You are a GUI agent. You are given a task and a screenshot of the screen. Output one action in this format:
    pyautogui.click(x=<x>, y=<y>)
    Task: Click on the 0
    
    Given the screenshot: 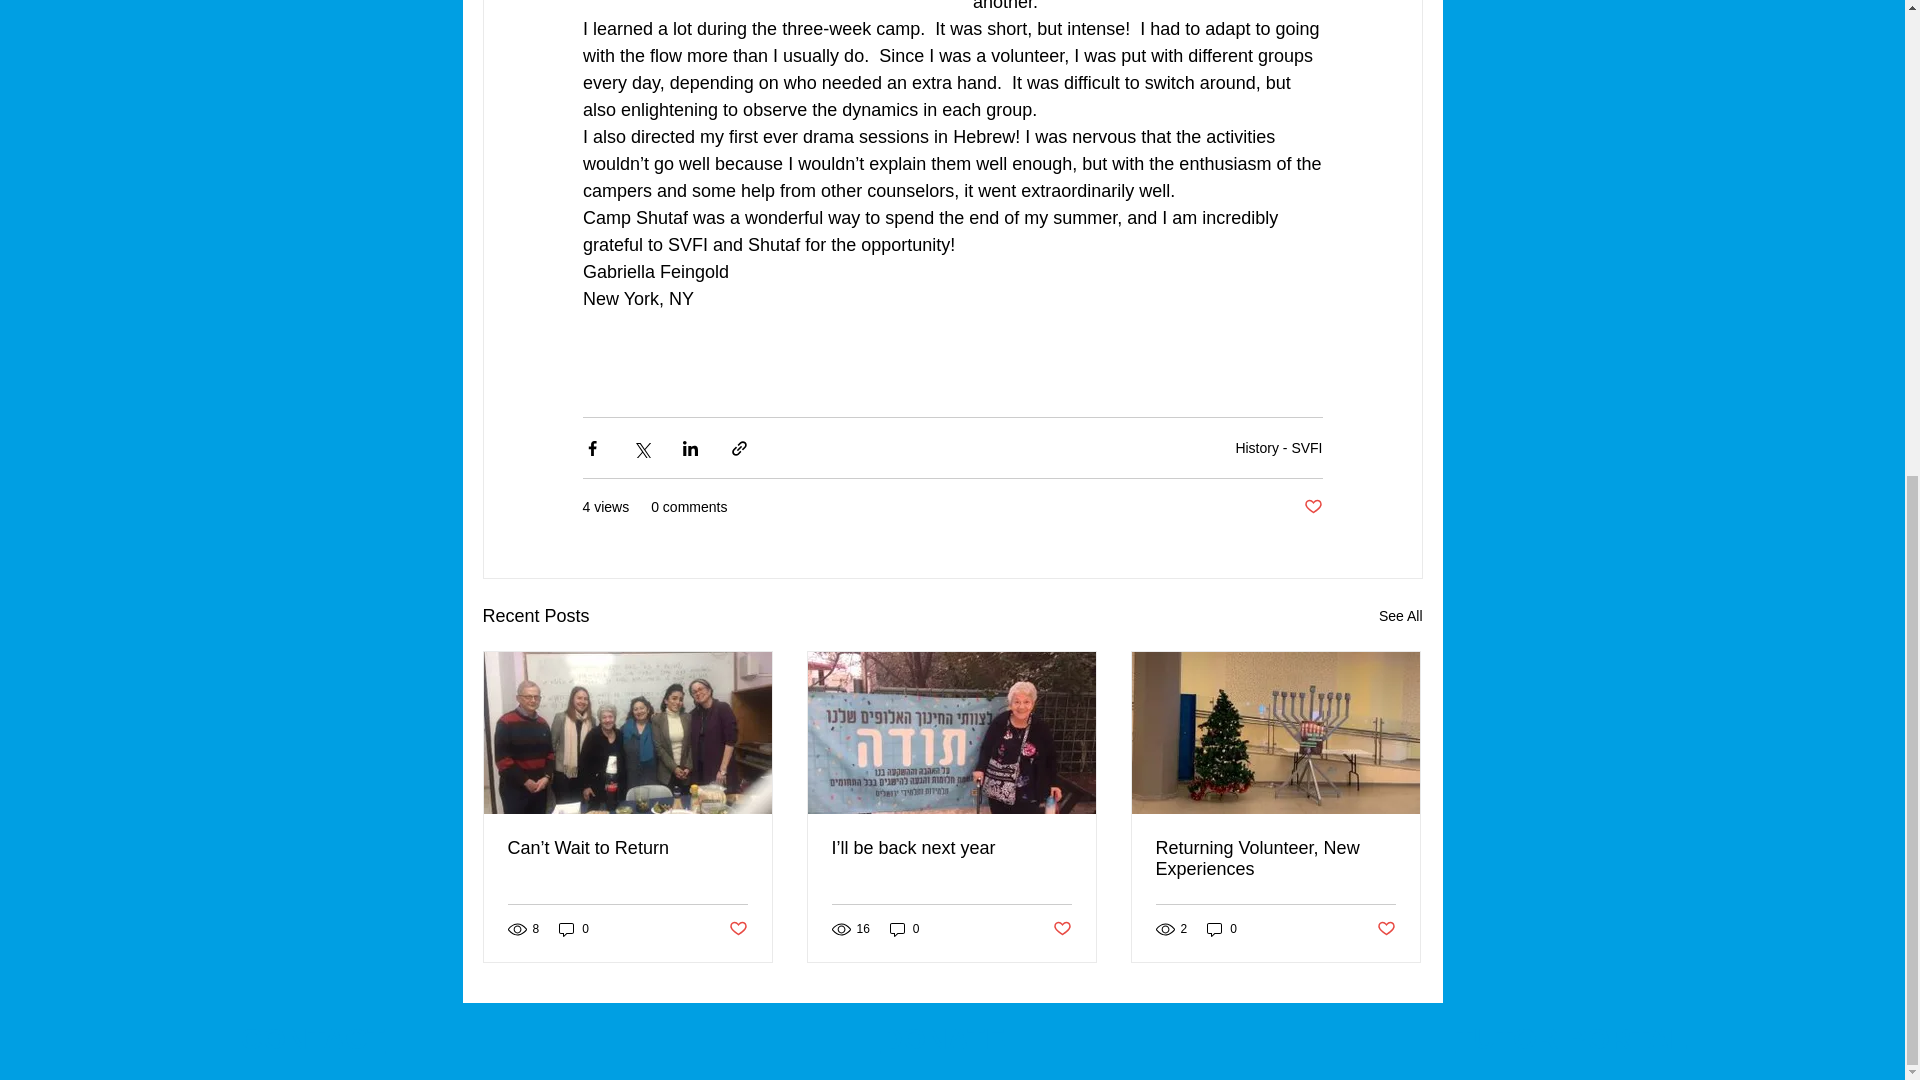 What is the action you would take?
    pyautogui.click(x=904, y=929)
    